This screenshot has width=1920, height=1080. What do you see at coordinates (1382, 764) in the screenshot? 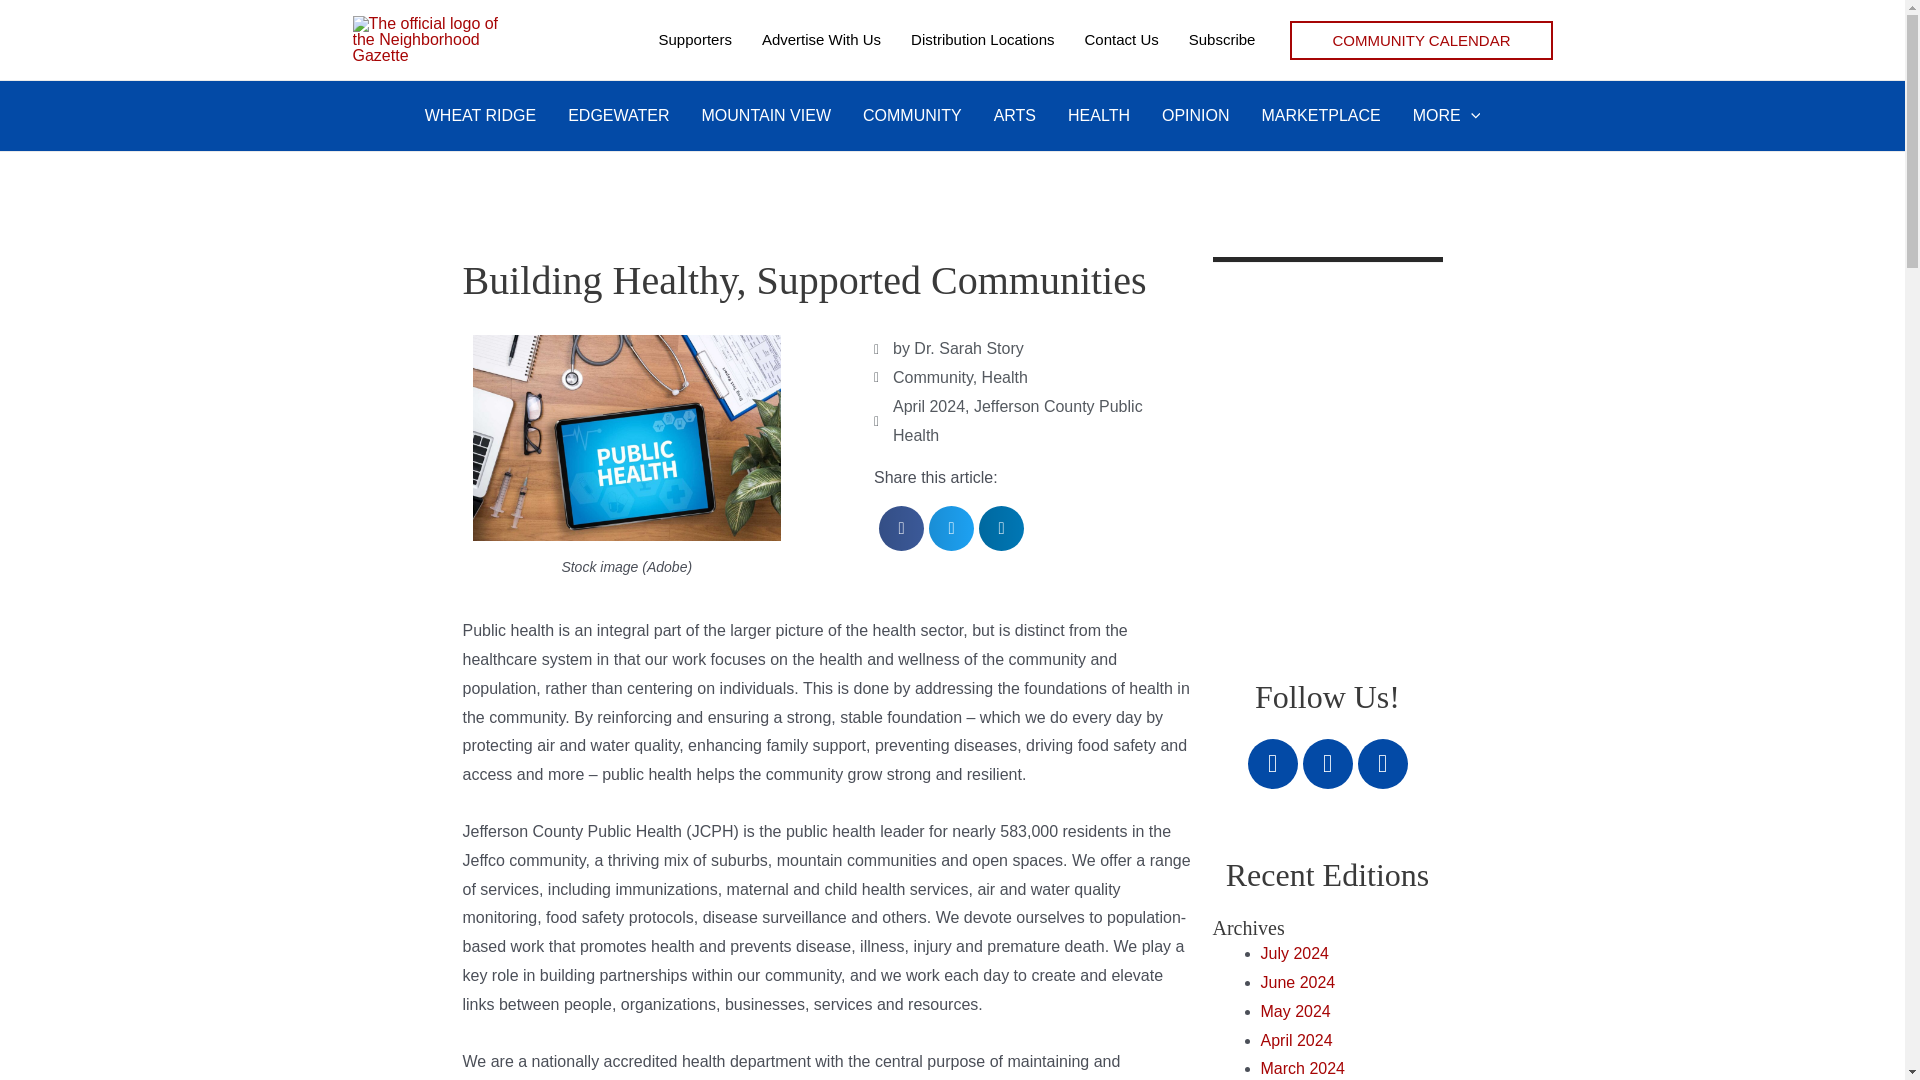
I see `Instagram` at bounding box center [1382, 764].